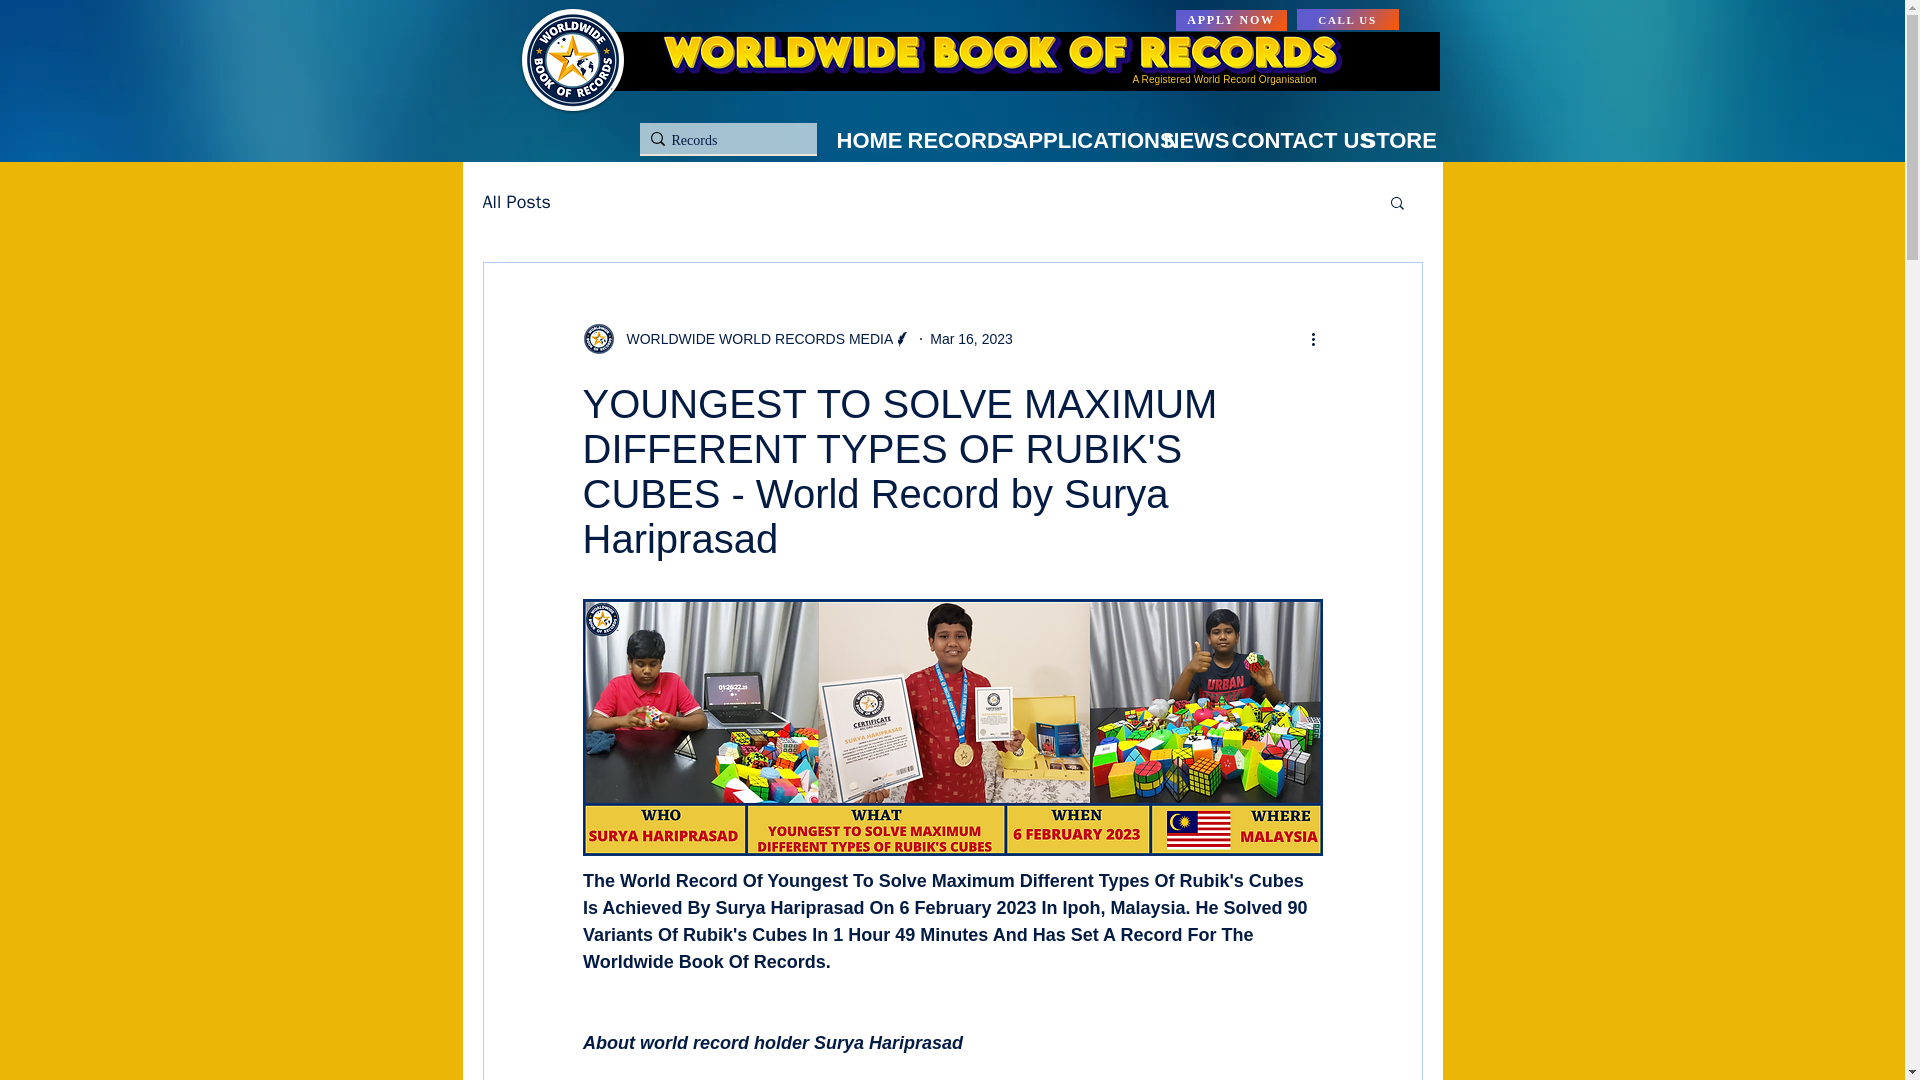 This screenshot has width=1920, height=1080. What do you see at coordinates (515, 202) in the screenshot?
I see `All Posts` at bounding box center [515, 202].